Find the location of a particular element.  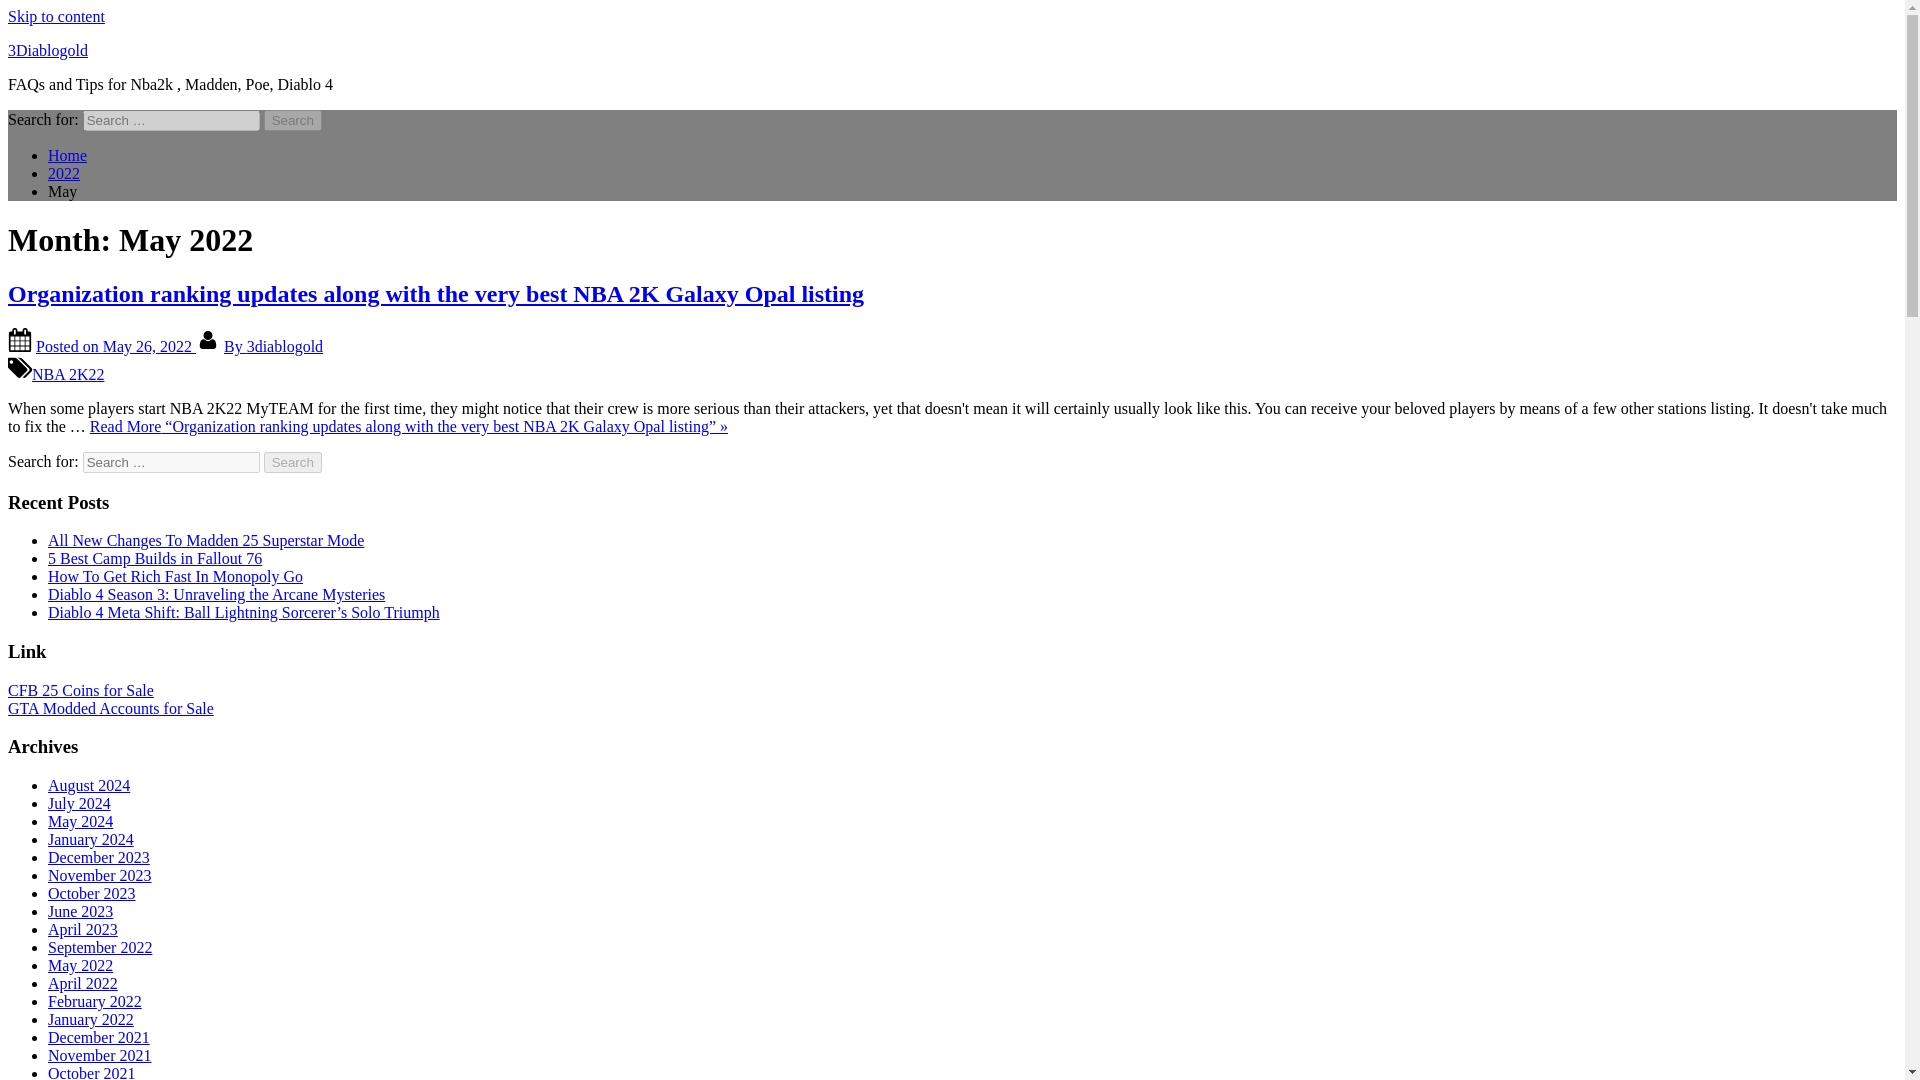

April 2023 is located at coordinates (82, 930).